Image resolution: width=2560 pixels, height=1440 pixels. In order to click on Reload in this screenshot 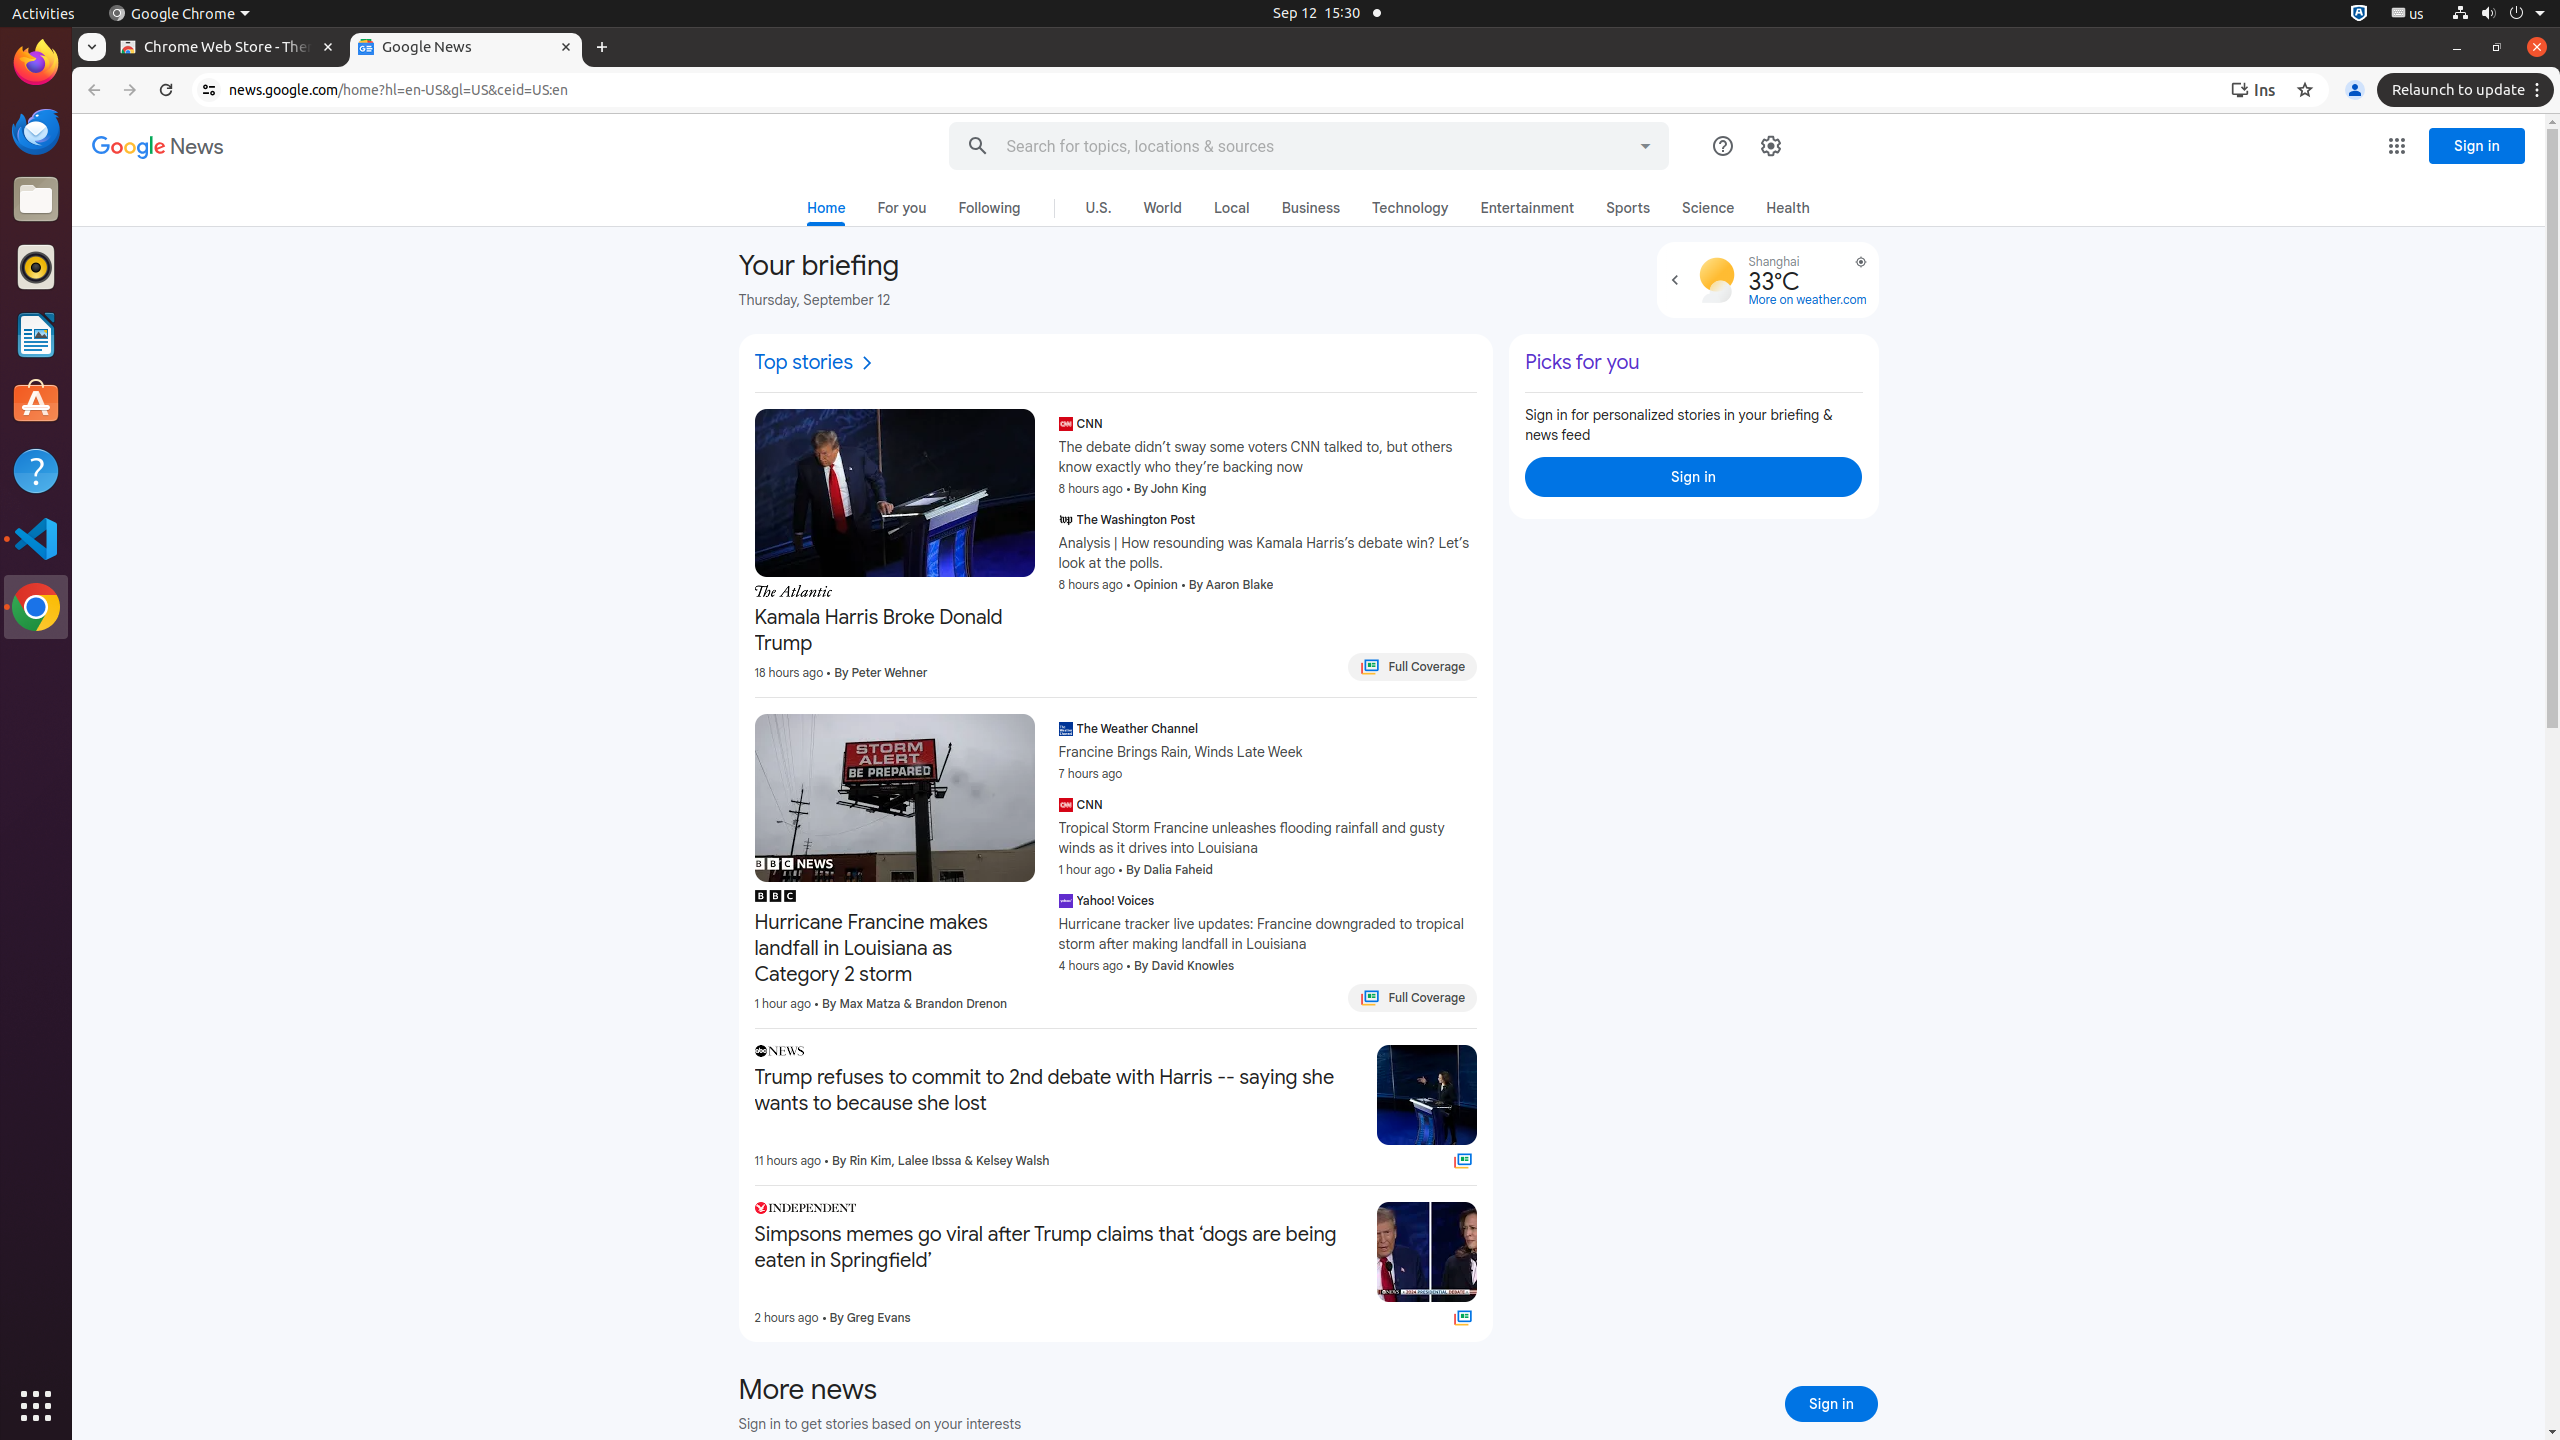, I will do `click(166, 90)`.